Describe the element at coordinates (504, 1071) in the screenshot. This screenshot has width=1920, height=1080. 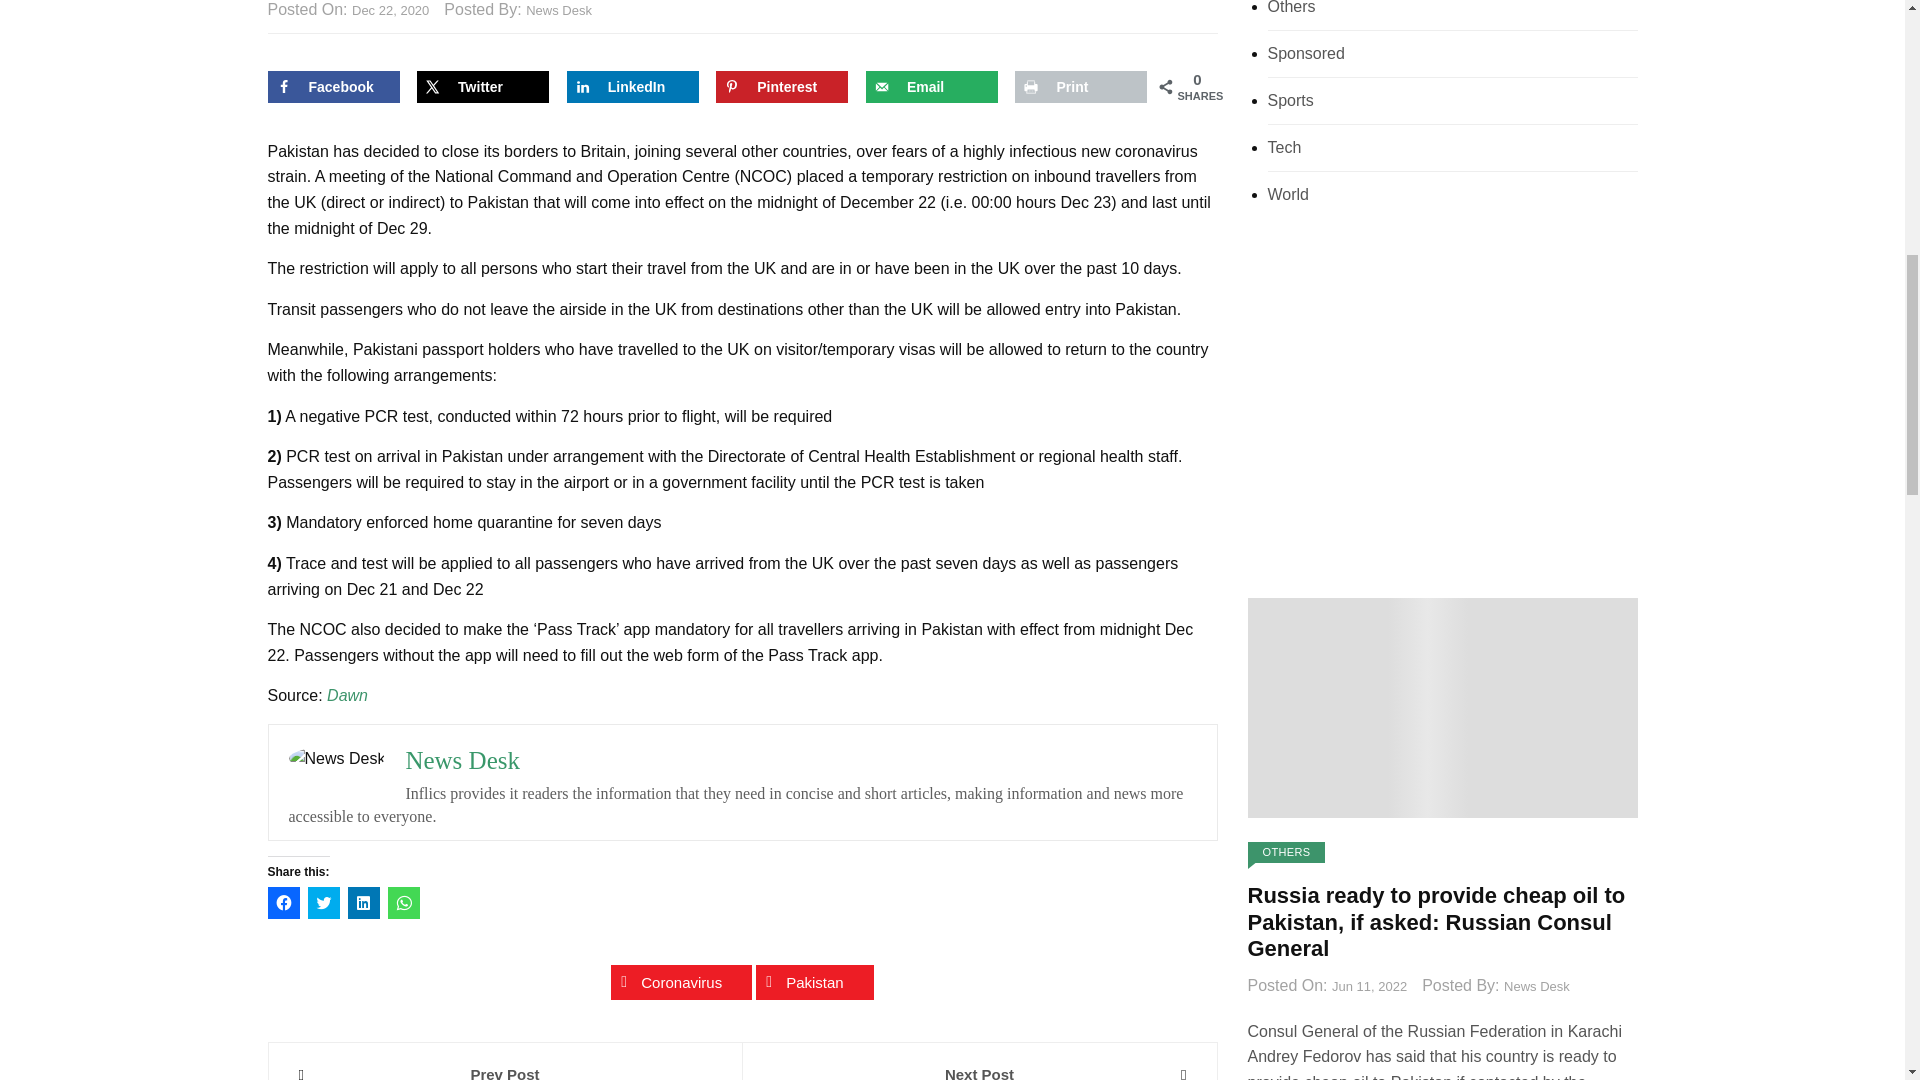
I see `Prev Post` at that location.